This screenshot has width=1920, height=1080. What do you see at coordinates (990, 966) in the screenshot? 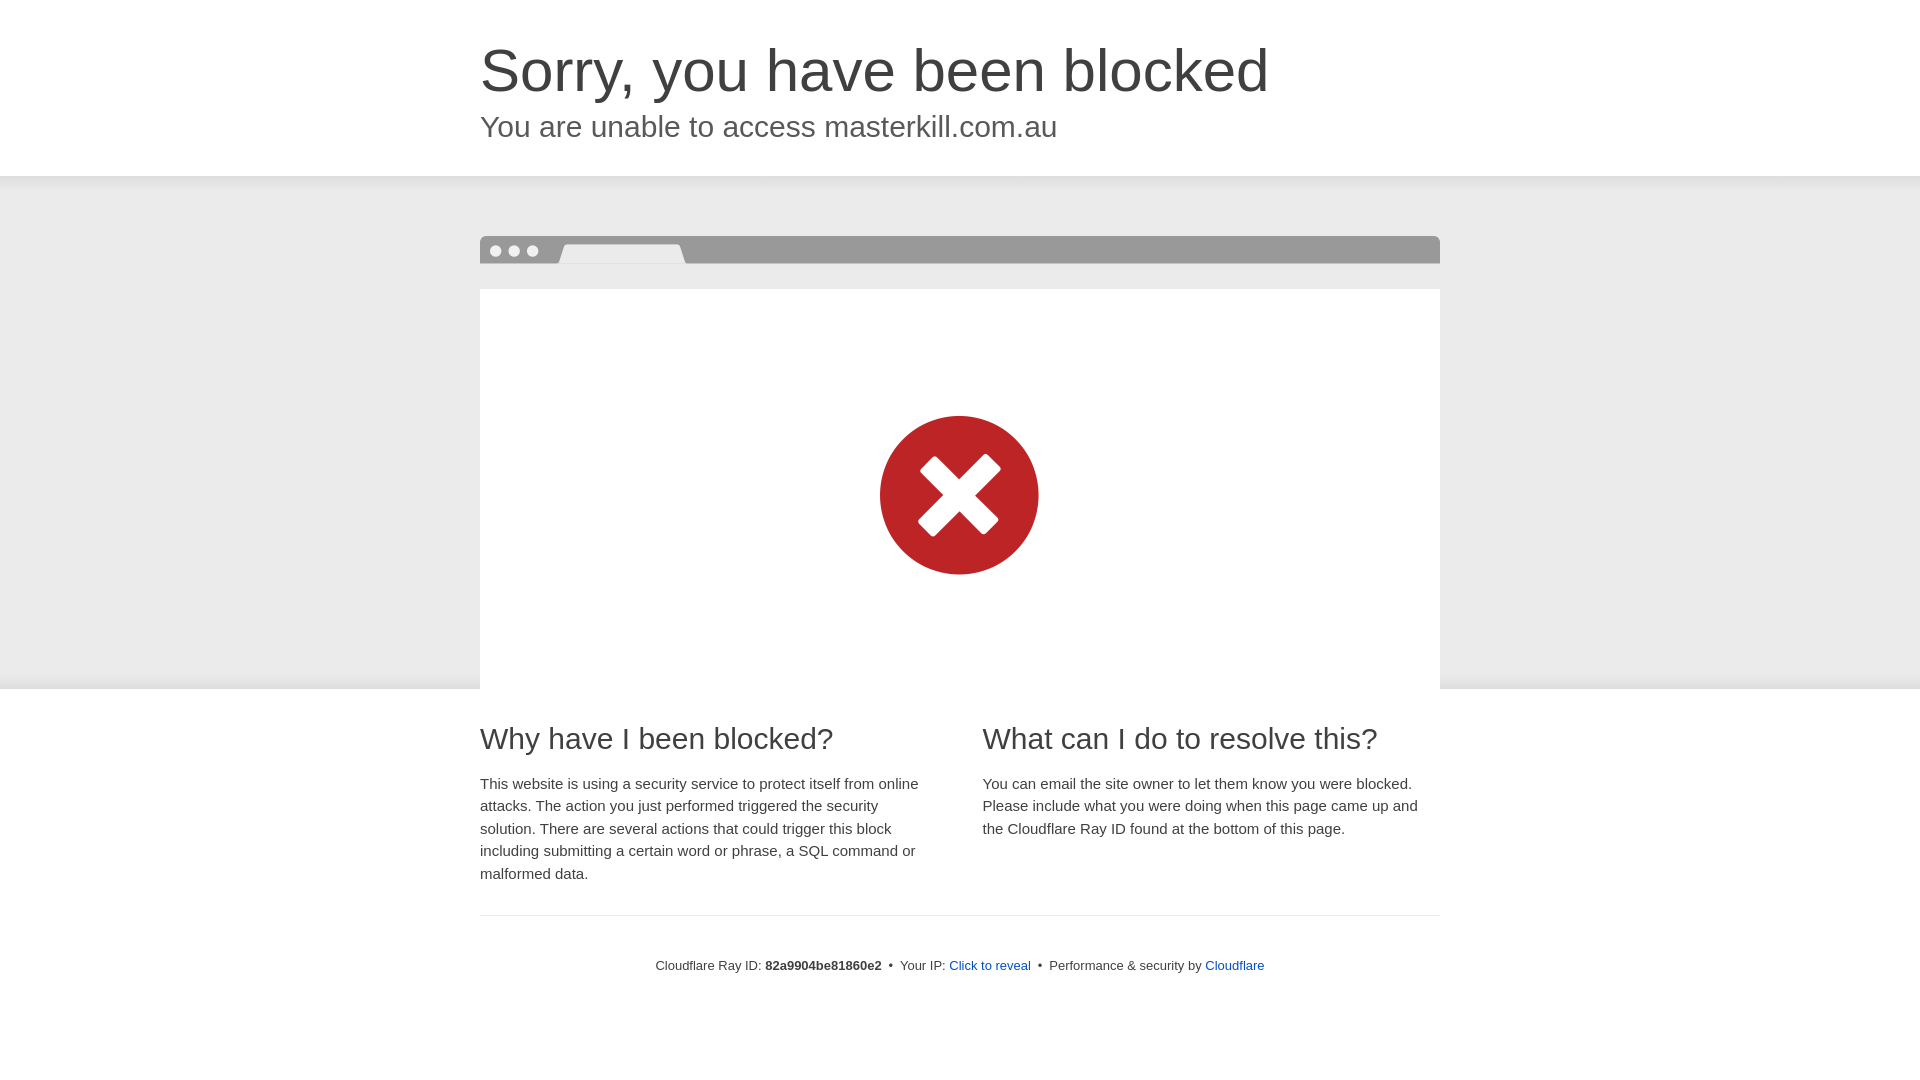
I see `Click to reveal` at bounding box center [990, 966].